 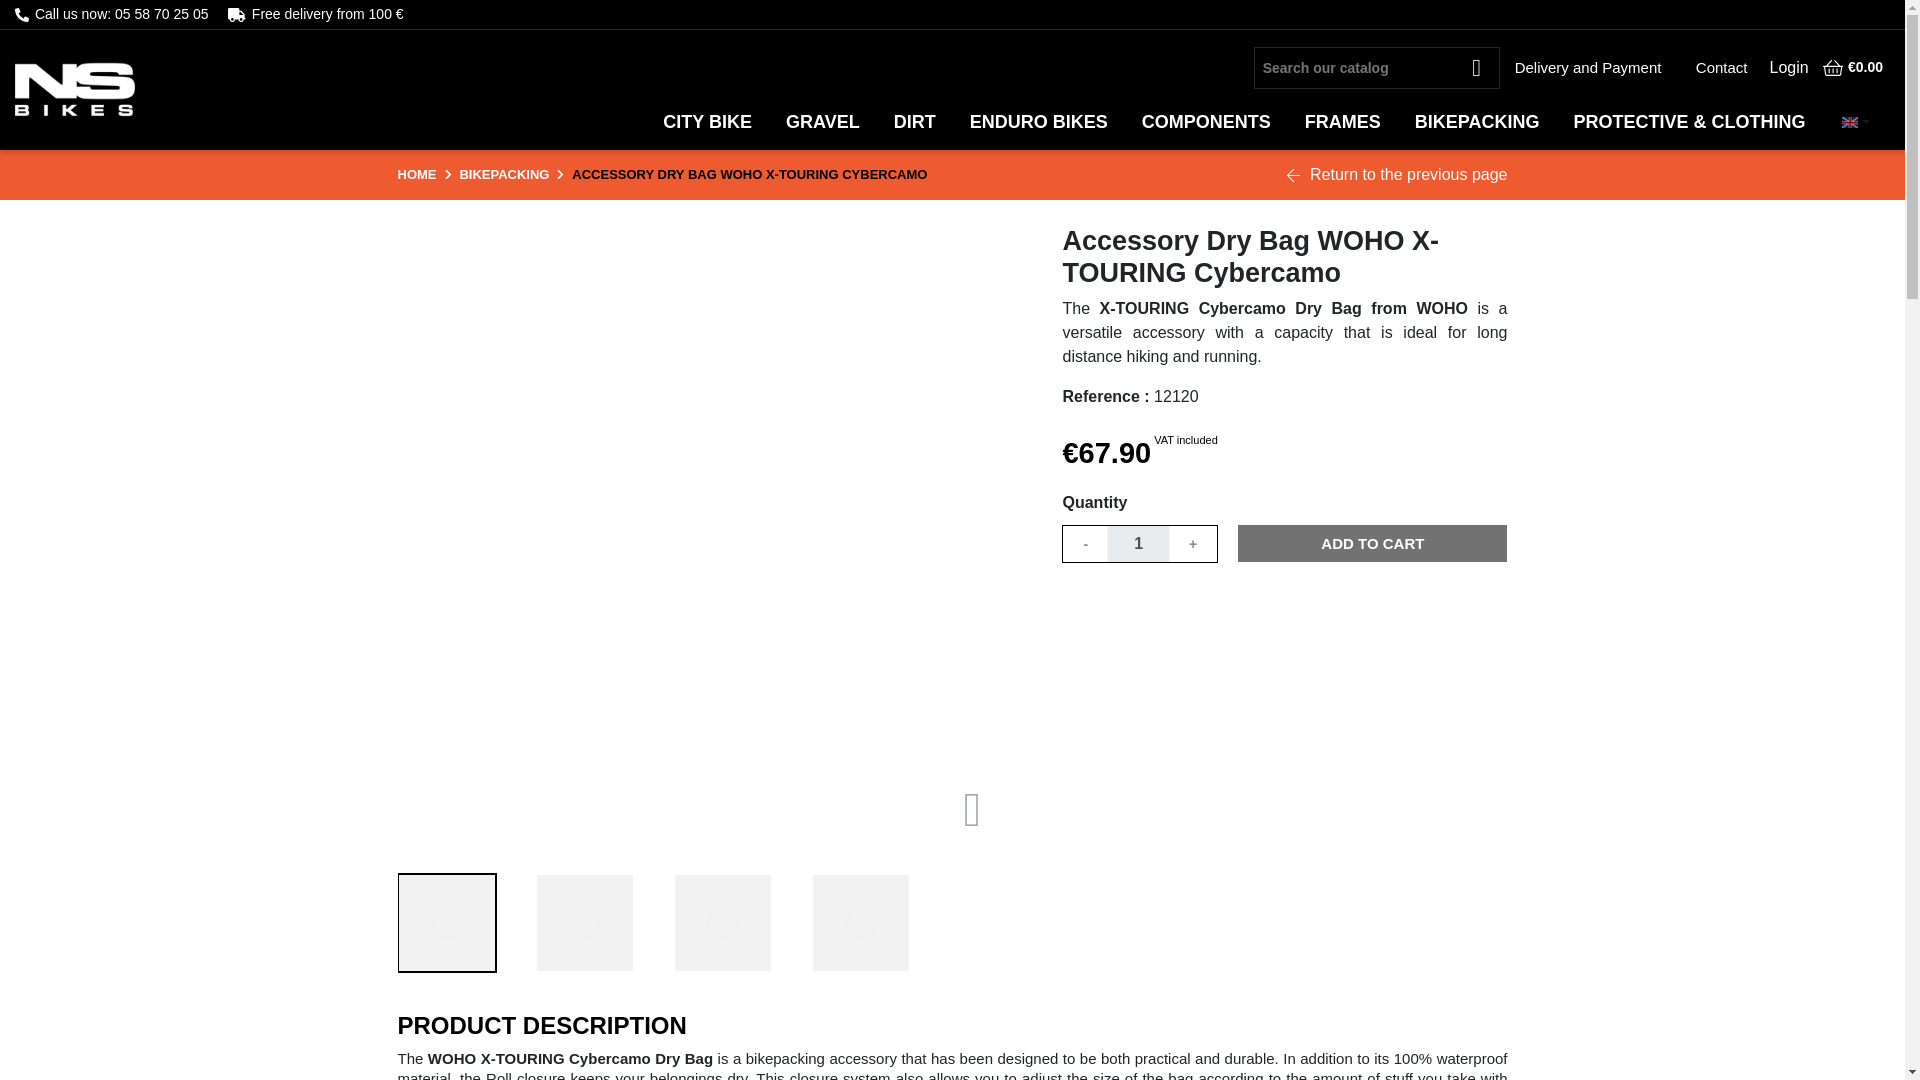 I want to click on Log in to your customer account, so click(x=1789, y=66).